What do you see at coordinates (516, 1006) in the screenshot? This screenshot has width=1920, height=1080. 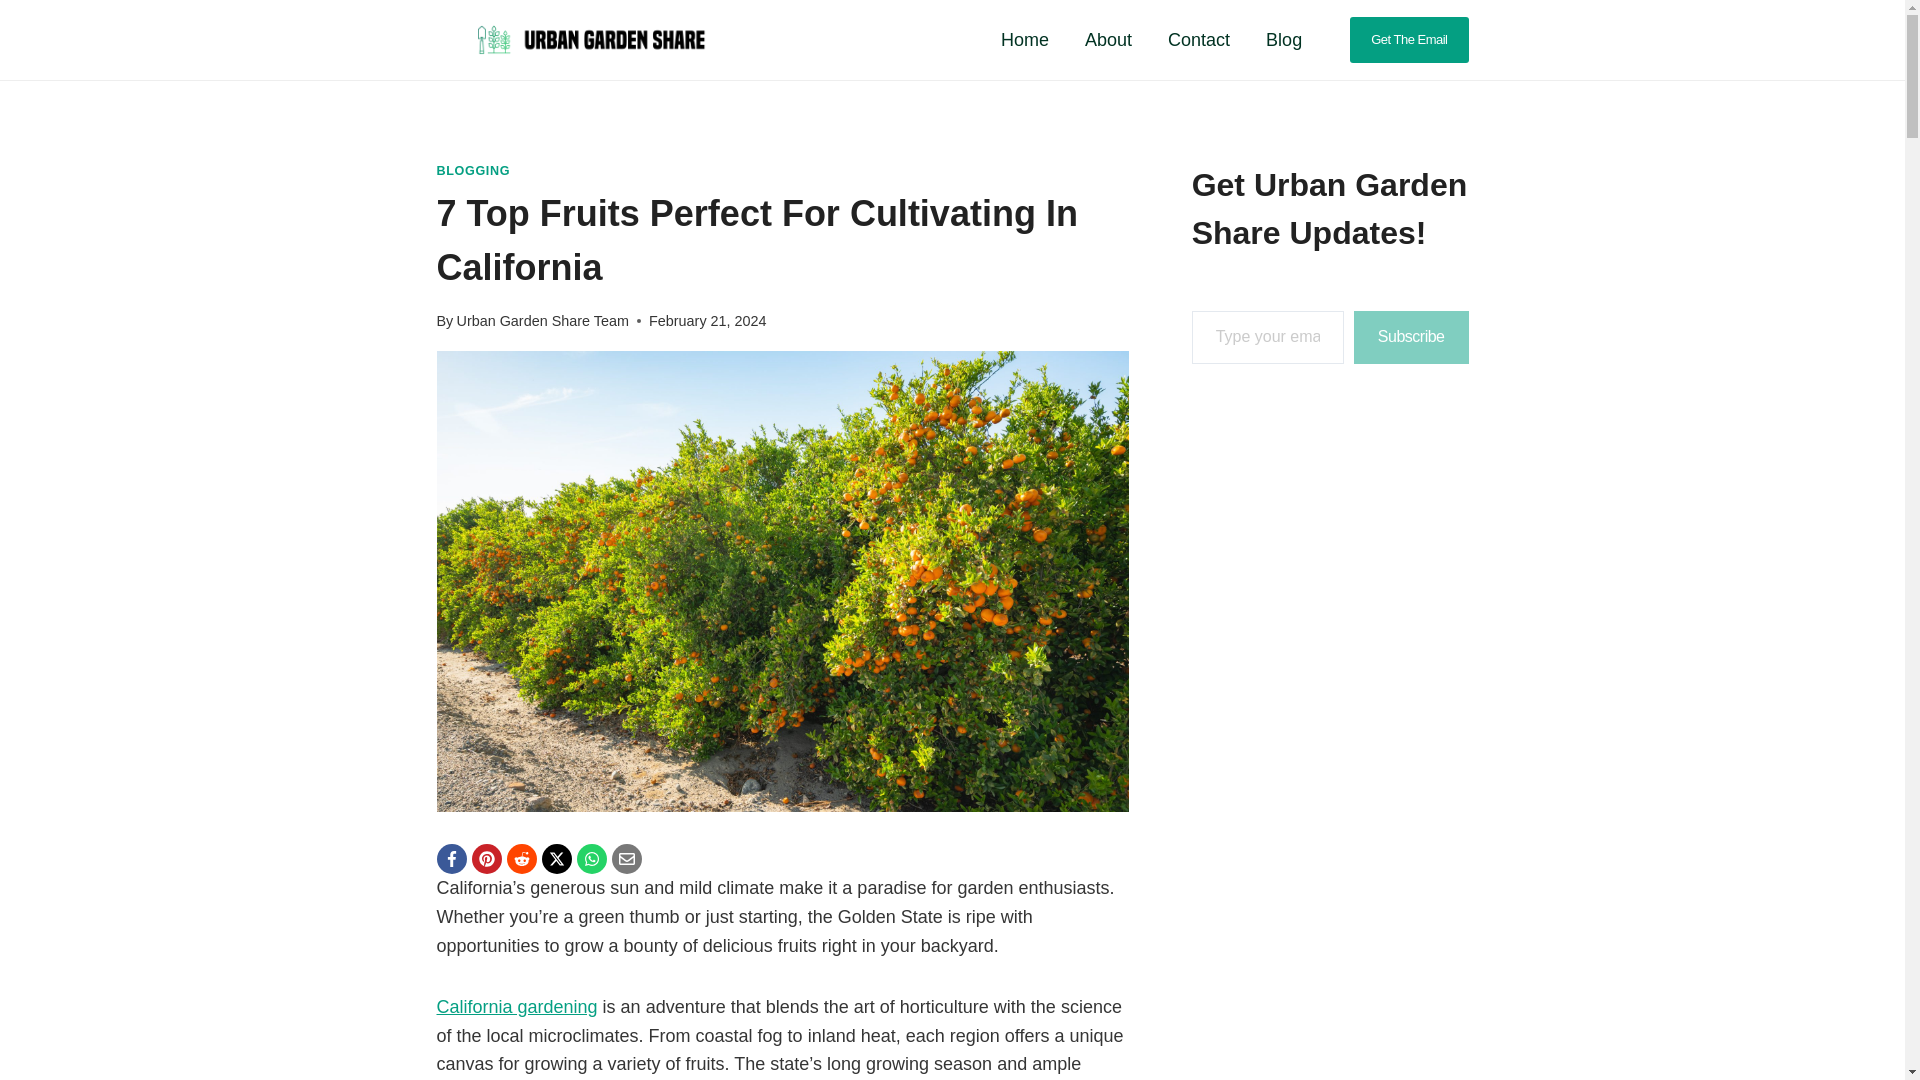 I see `California gardening` at bounding box center [516, 1006].